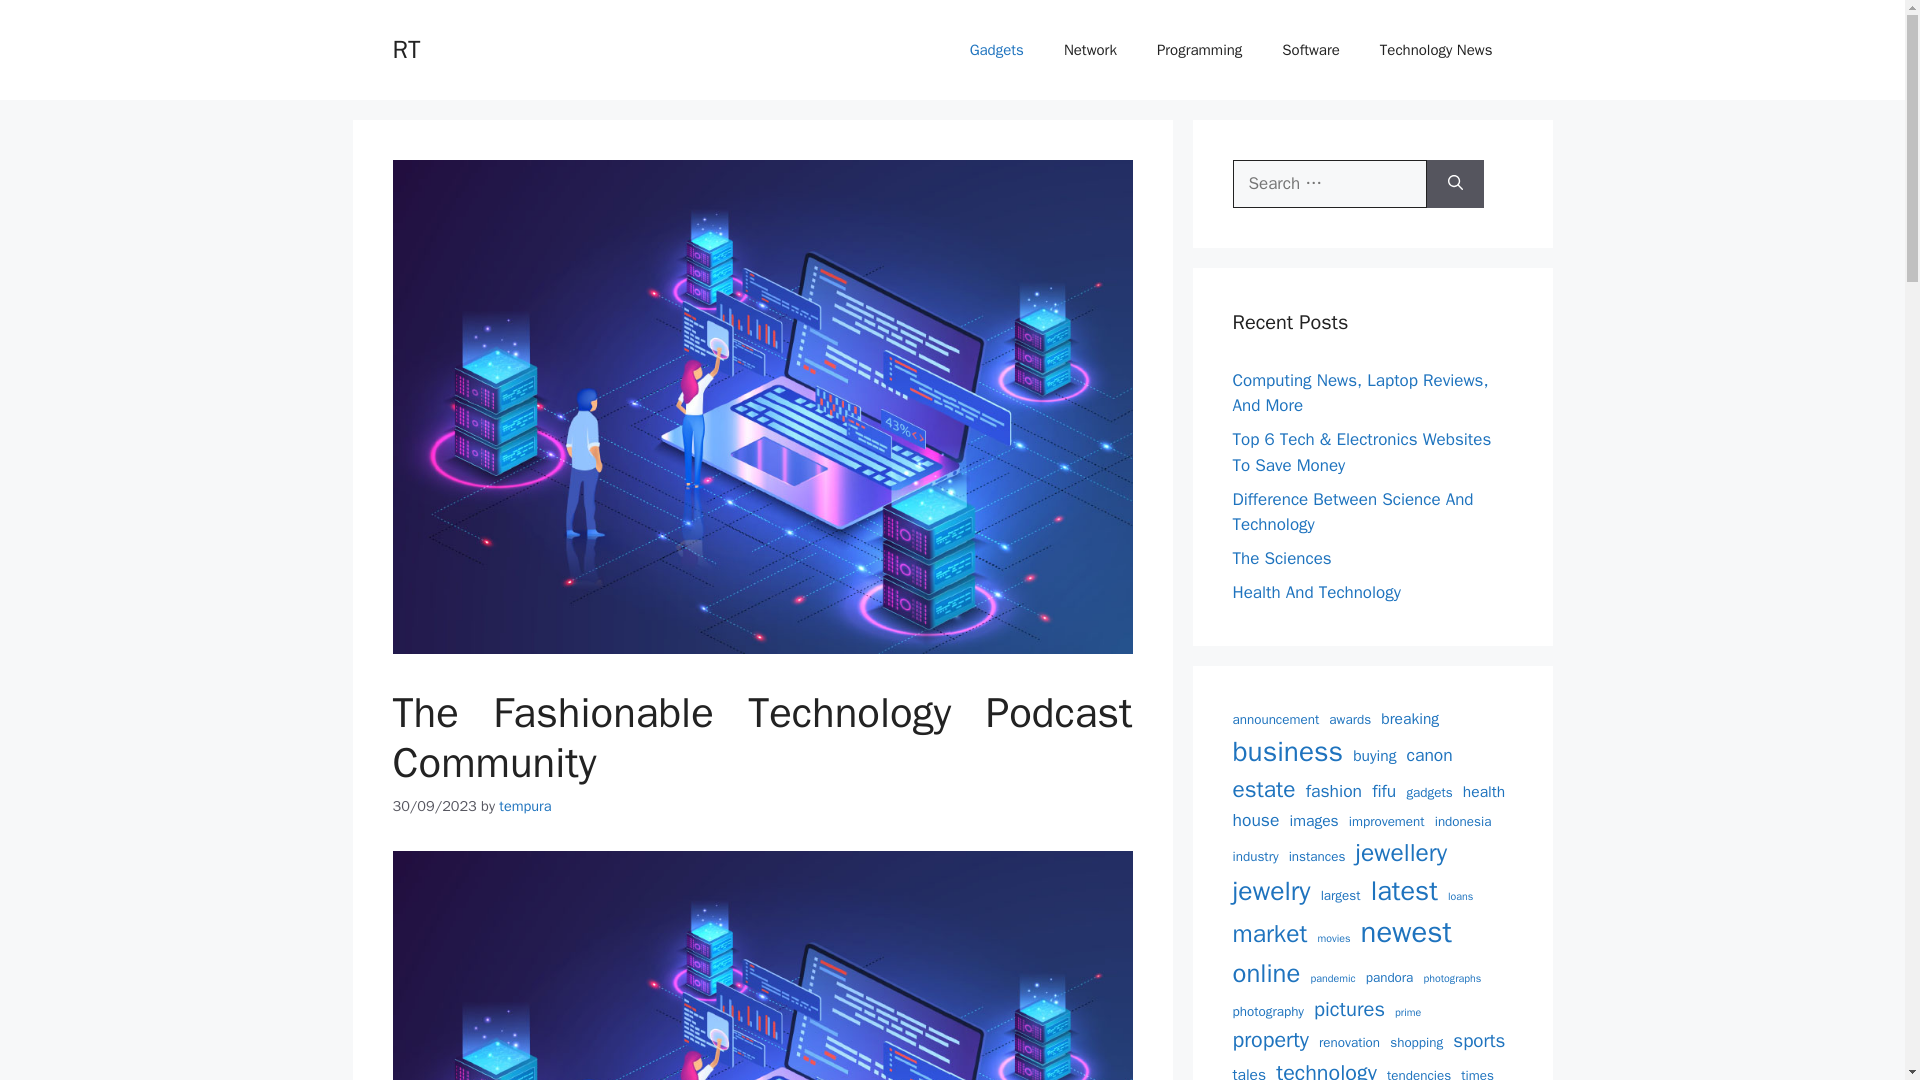 The width and height of the screenshot is (1920, 1080). I want to click on Search for:, so click(1329, 184).